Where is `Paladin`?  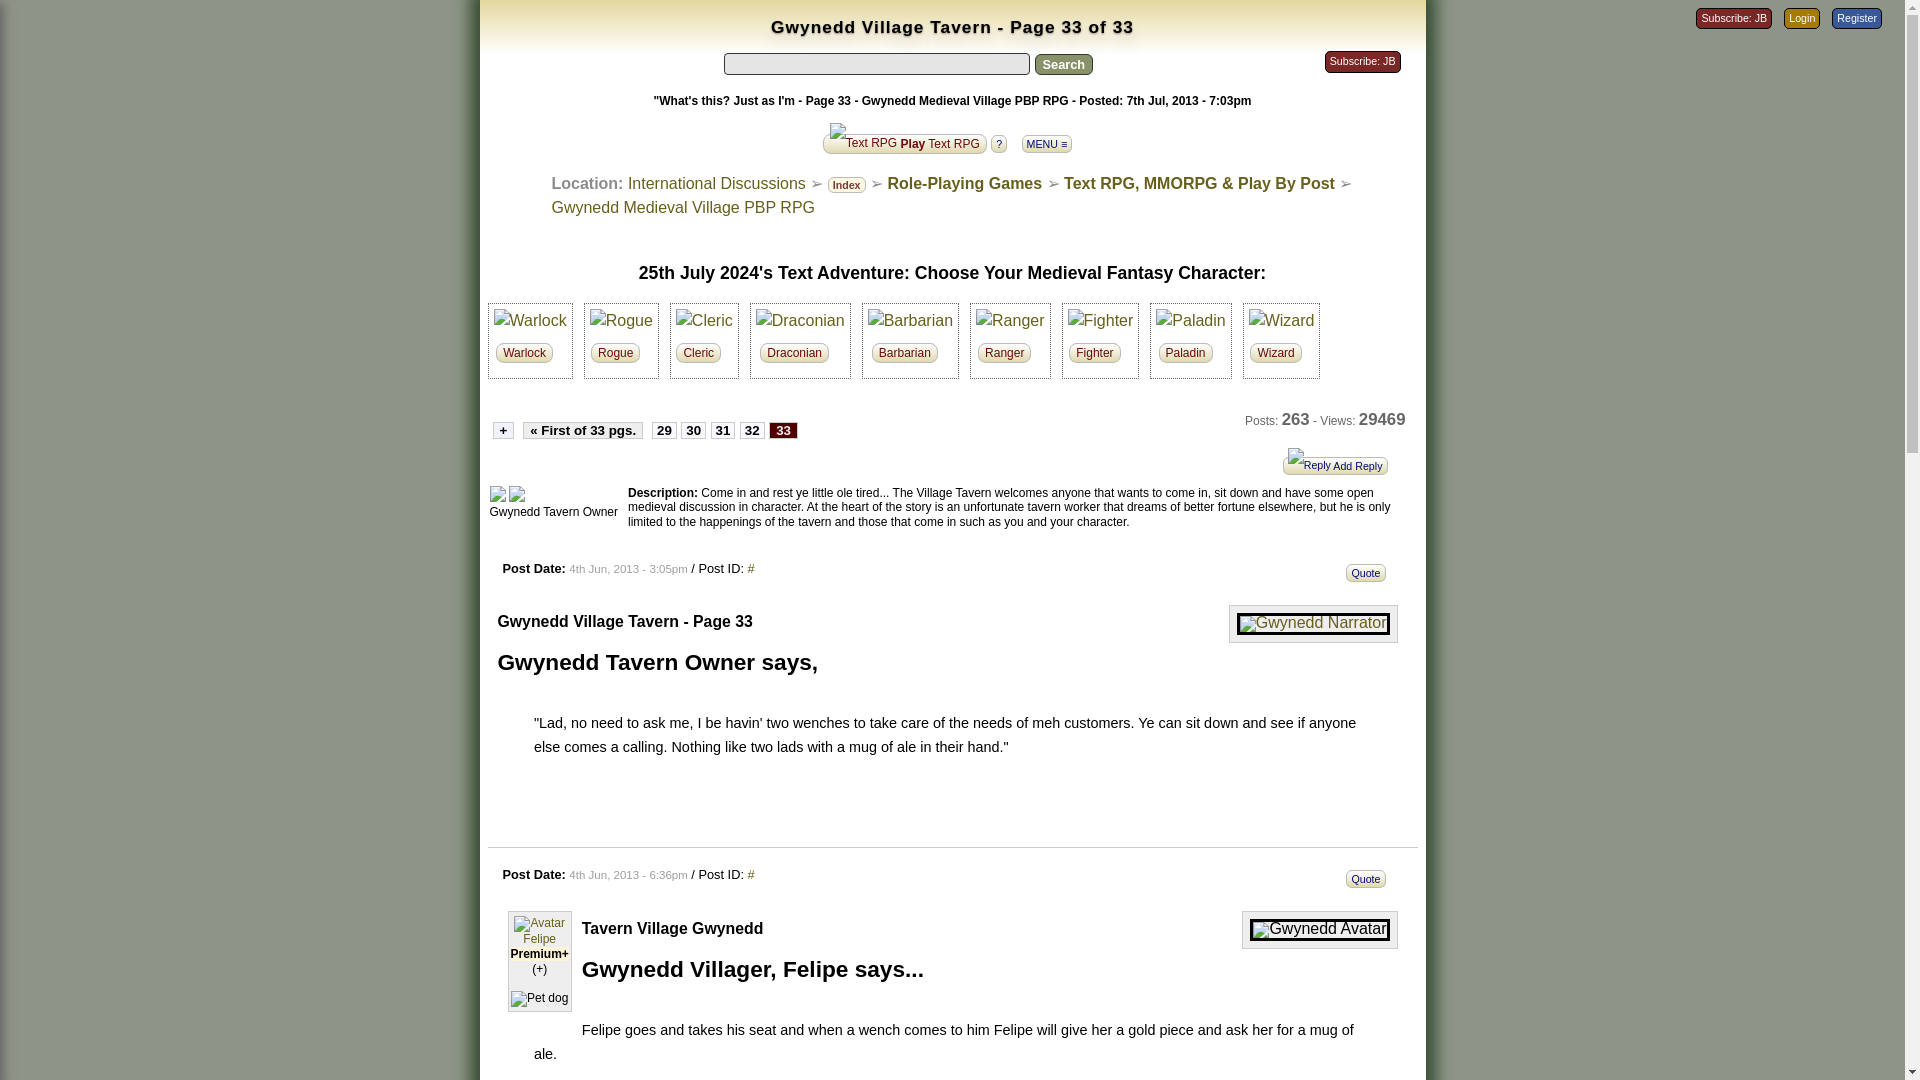 Paladin is located at coordinates (1190, 320).